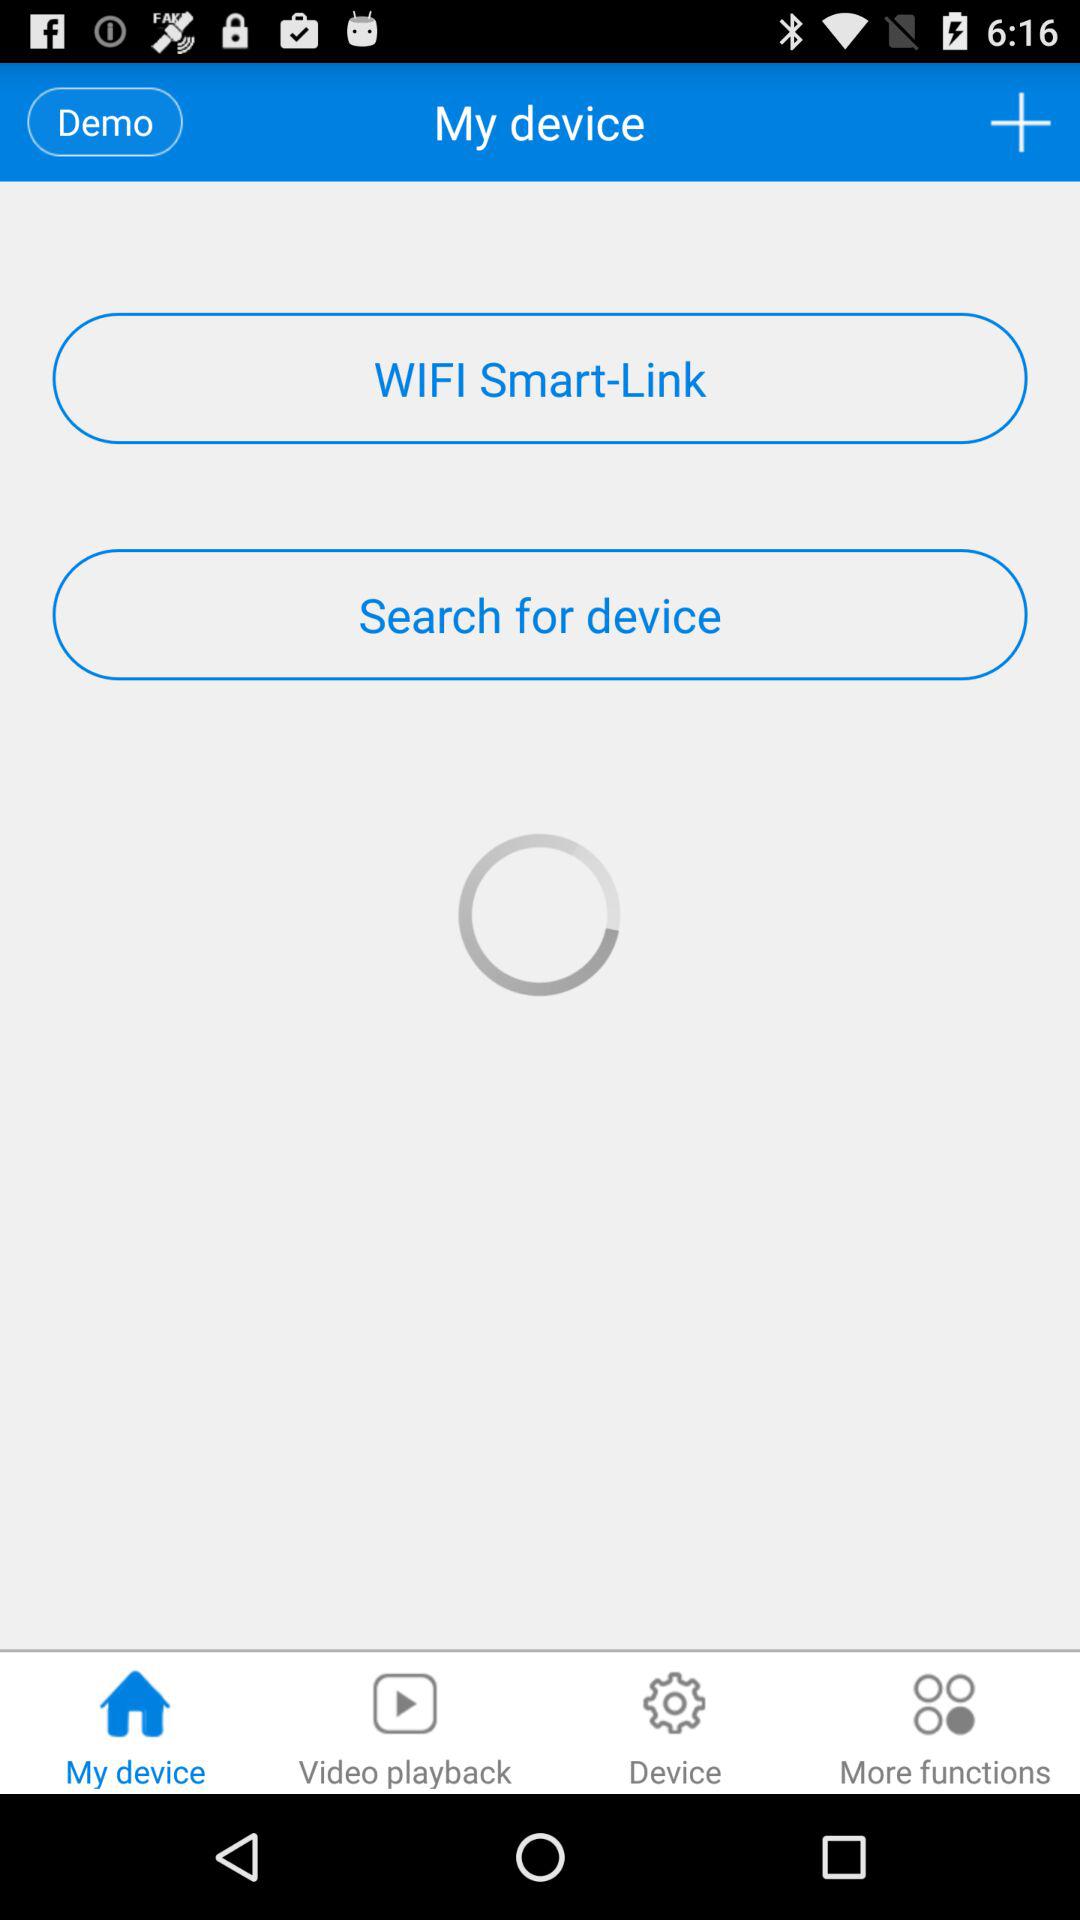  Describe the element at coordinates (1020, 122) in the screenshot. I see `click +button` at that location.